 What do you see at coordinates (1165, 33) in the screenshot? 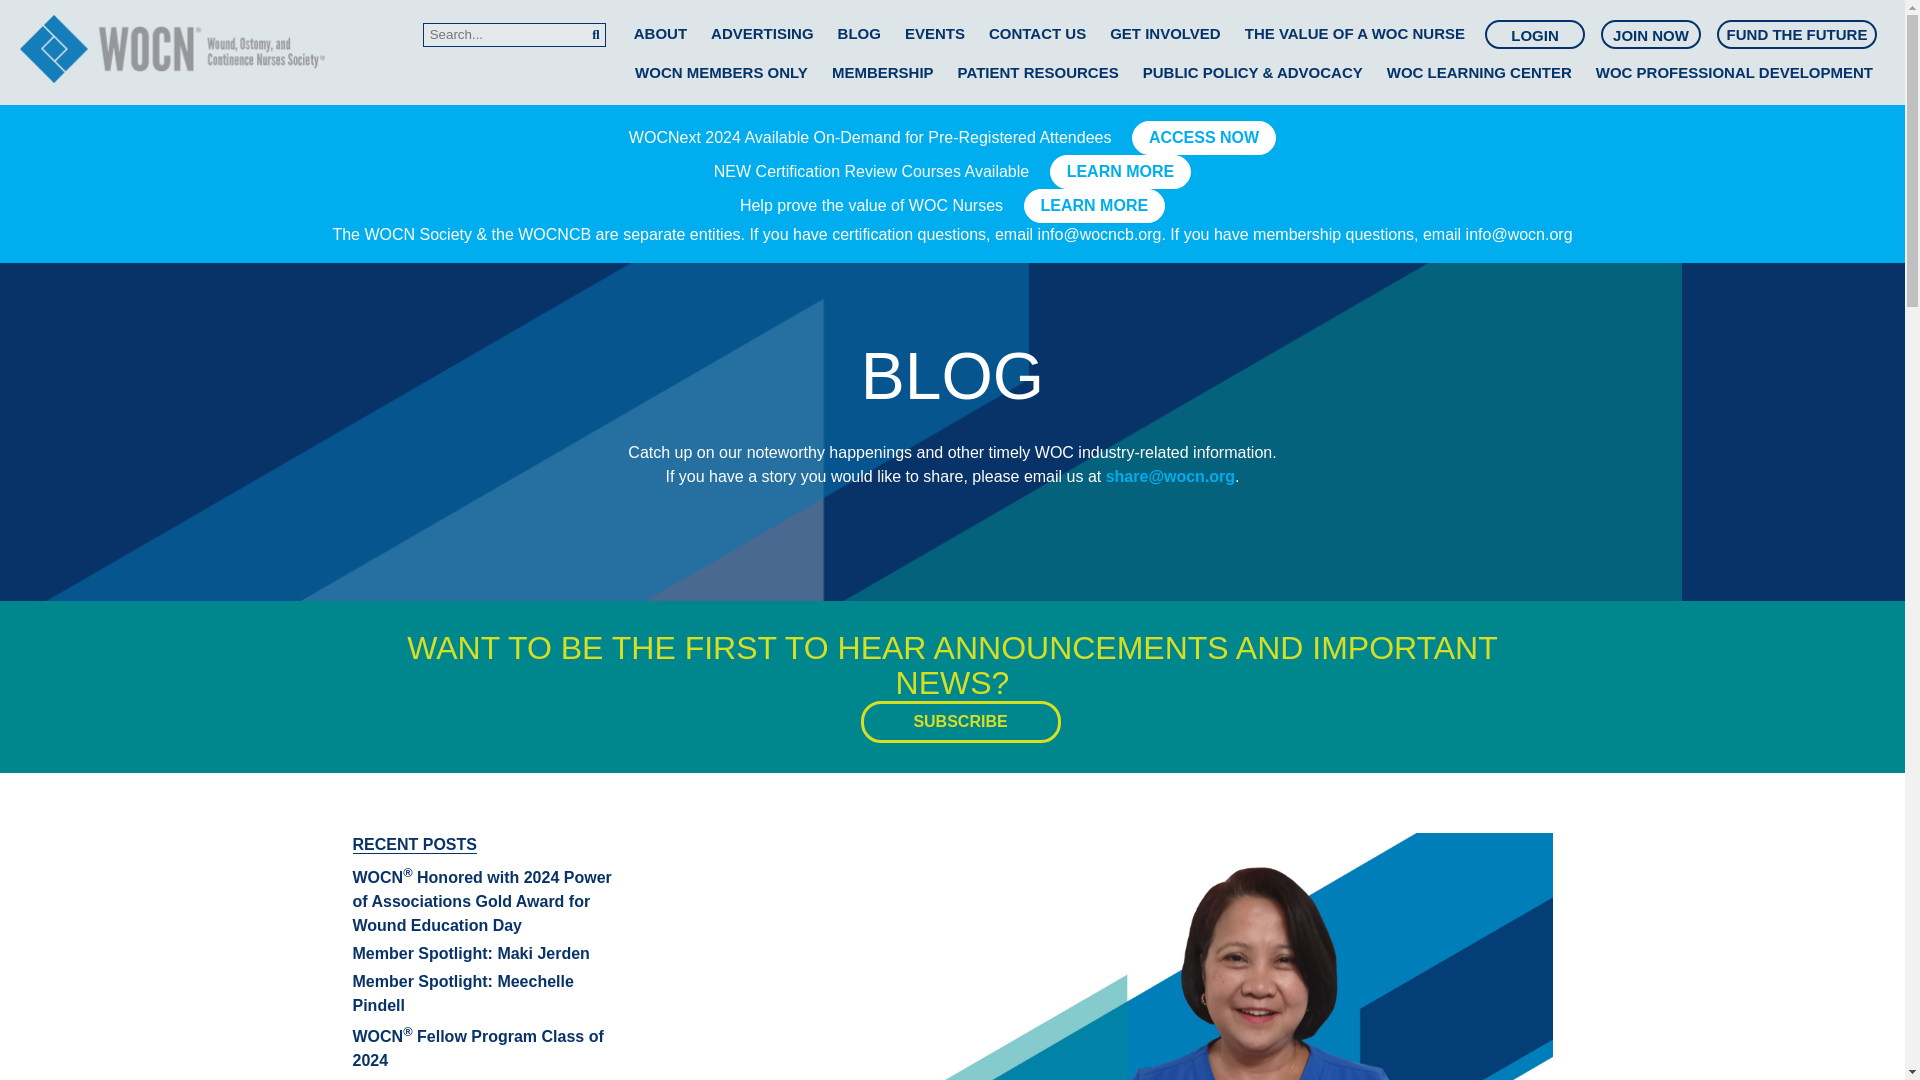
I see `GET INVOLVED` at bounding box center [1165, 33].